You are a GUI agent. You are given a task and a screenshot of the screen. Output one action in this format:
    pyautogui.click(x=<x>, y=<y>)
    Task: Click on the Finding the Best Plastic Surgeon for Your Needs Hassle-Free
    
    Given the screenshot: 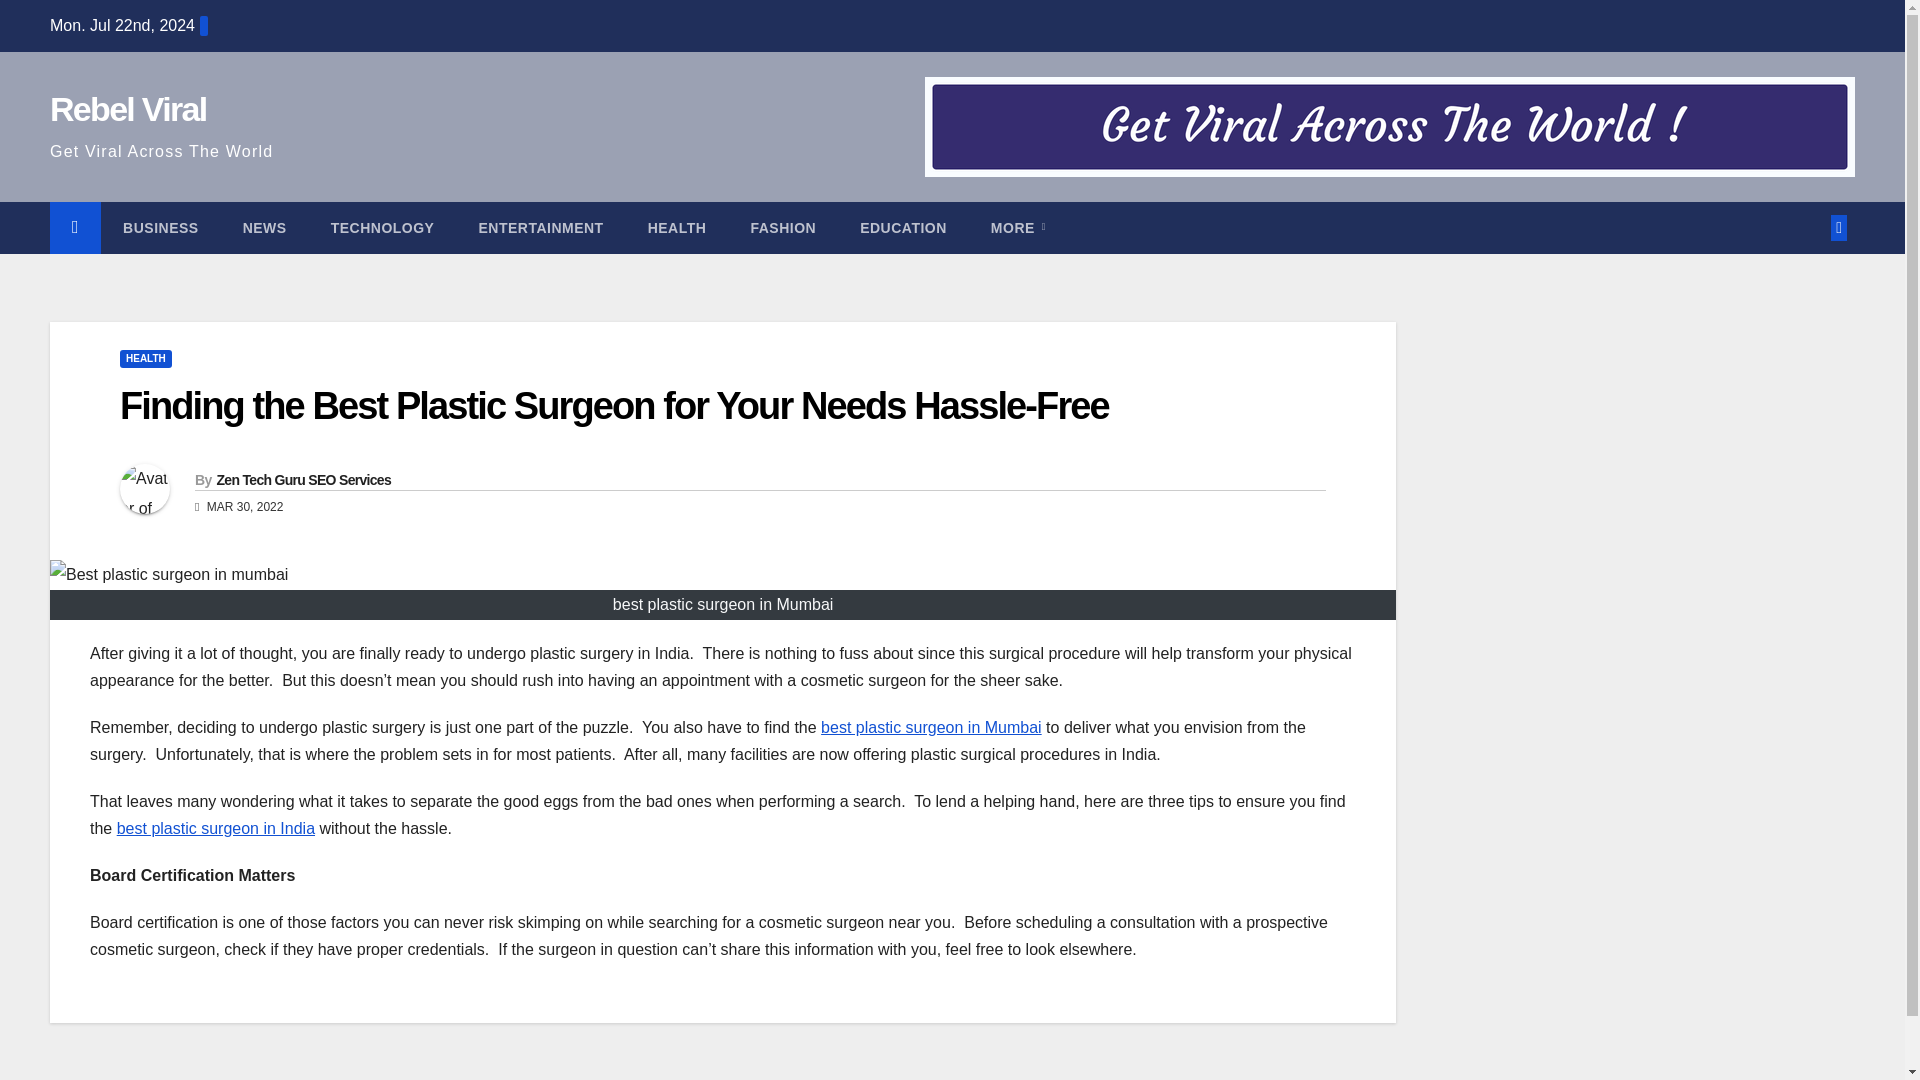 What is the action you would take?
    pyautogui.click(x=614, y=405)
    